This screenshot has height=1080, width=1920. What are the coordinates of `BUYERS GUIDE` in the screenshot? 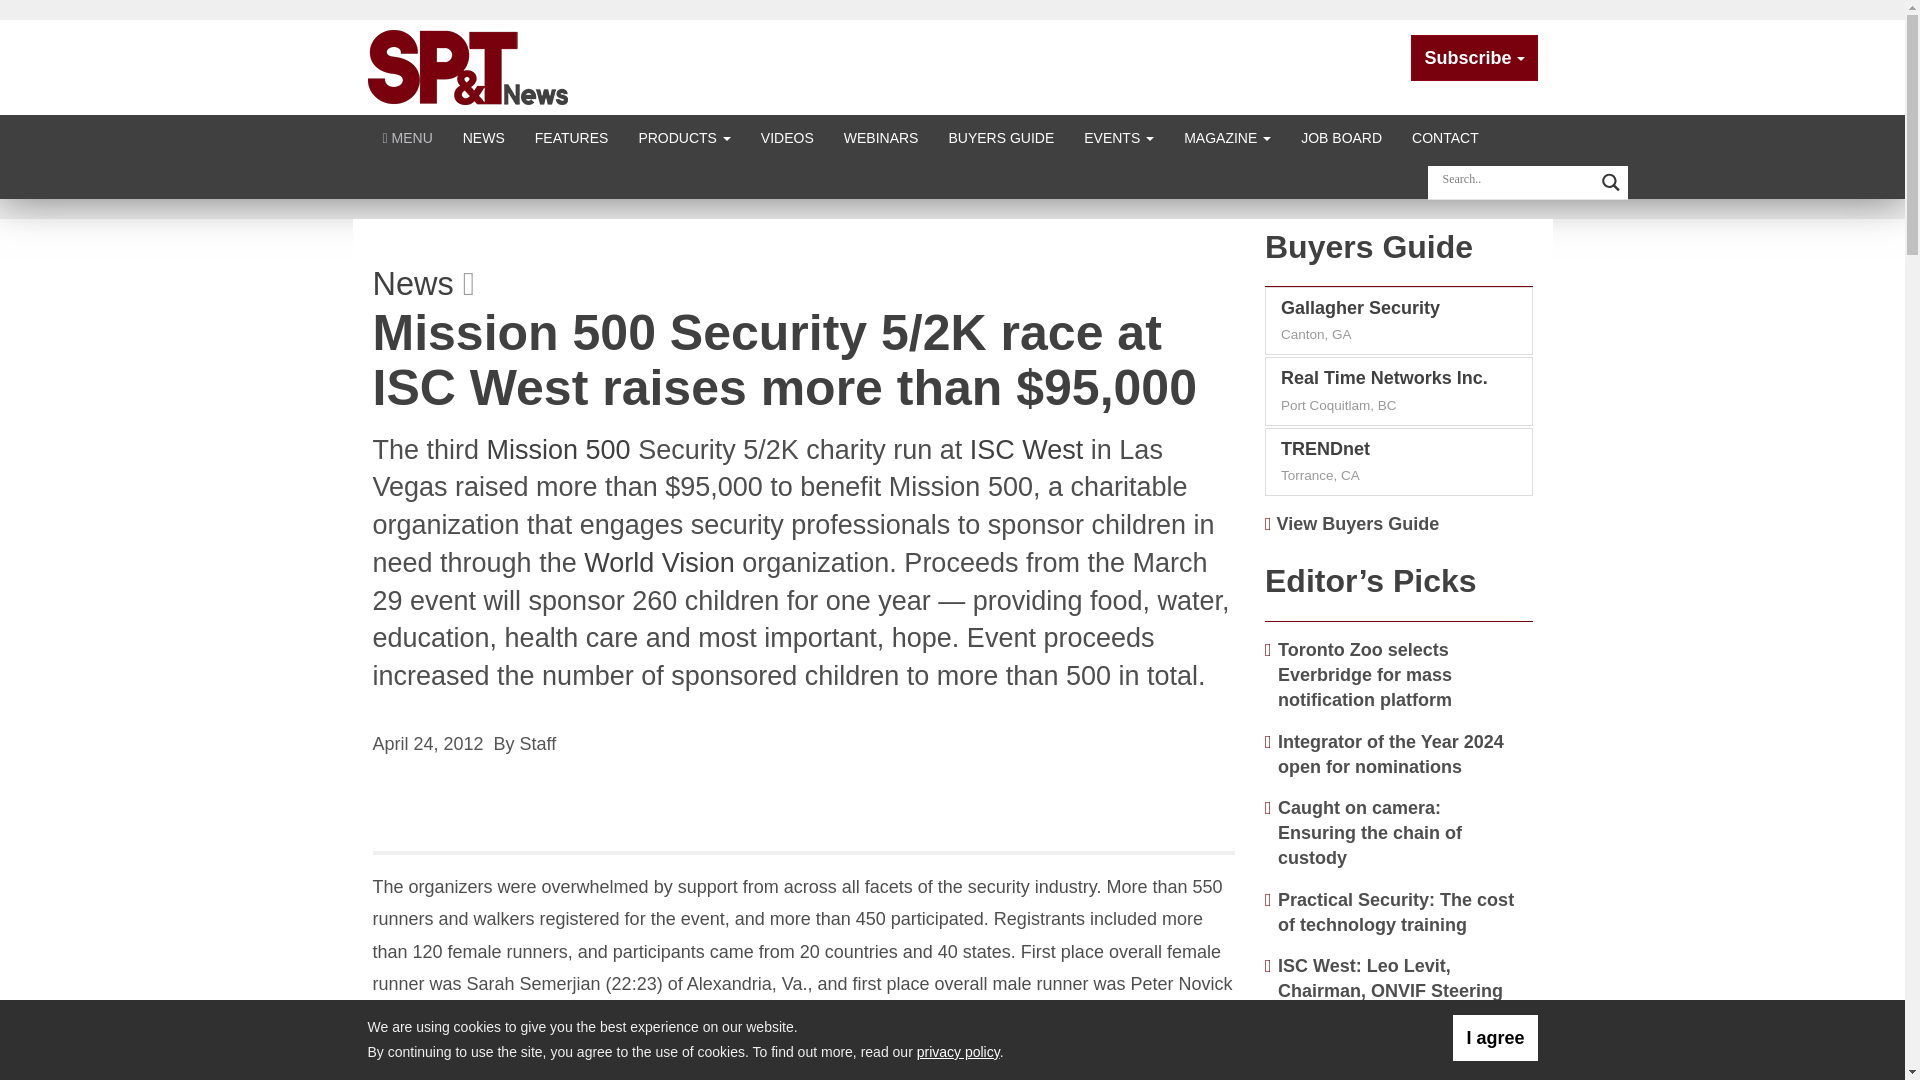 It's located at (1001, 136).